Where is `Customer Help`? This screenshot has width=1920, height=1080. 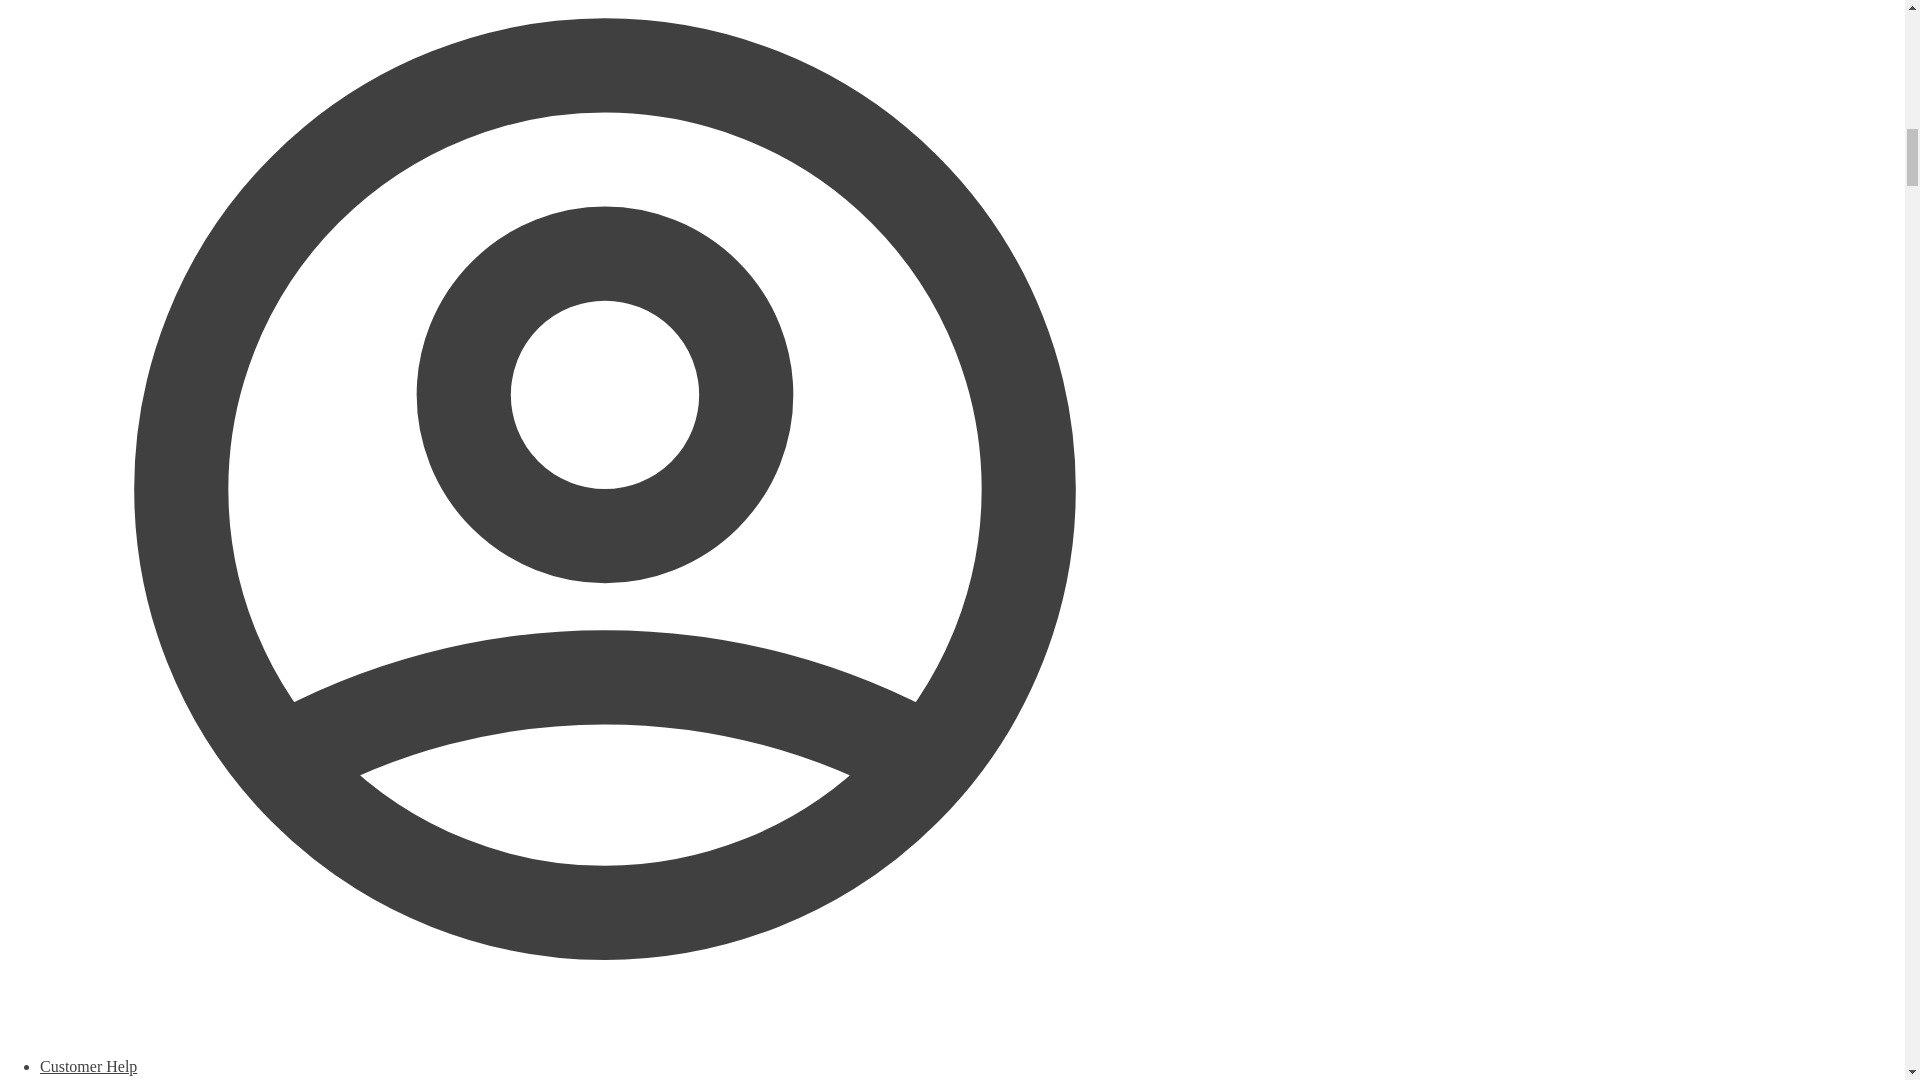 Customer Help is located at coordinates (604, 1069).